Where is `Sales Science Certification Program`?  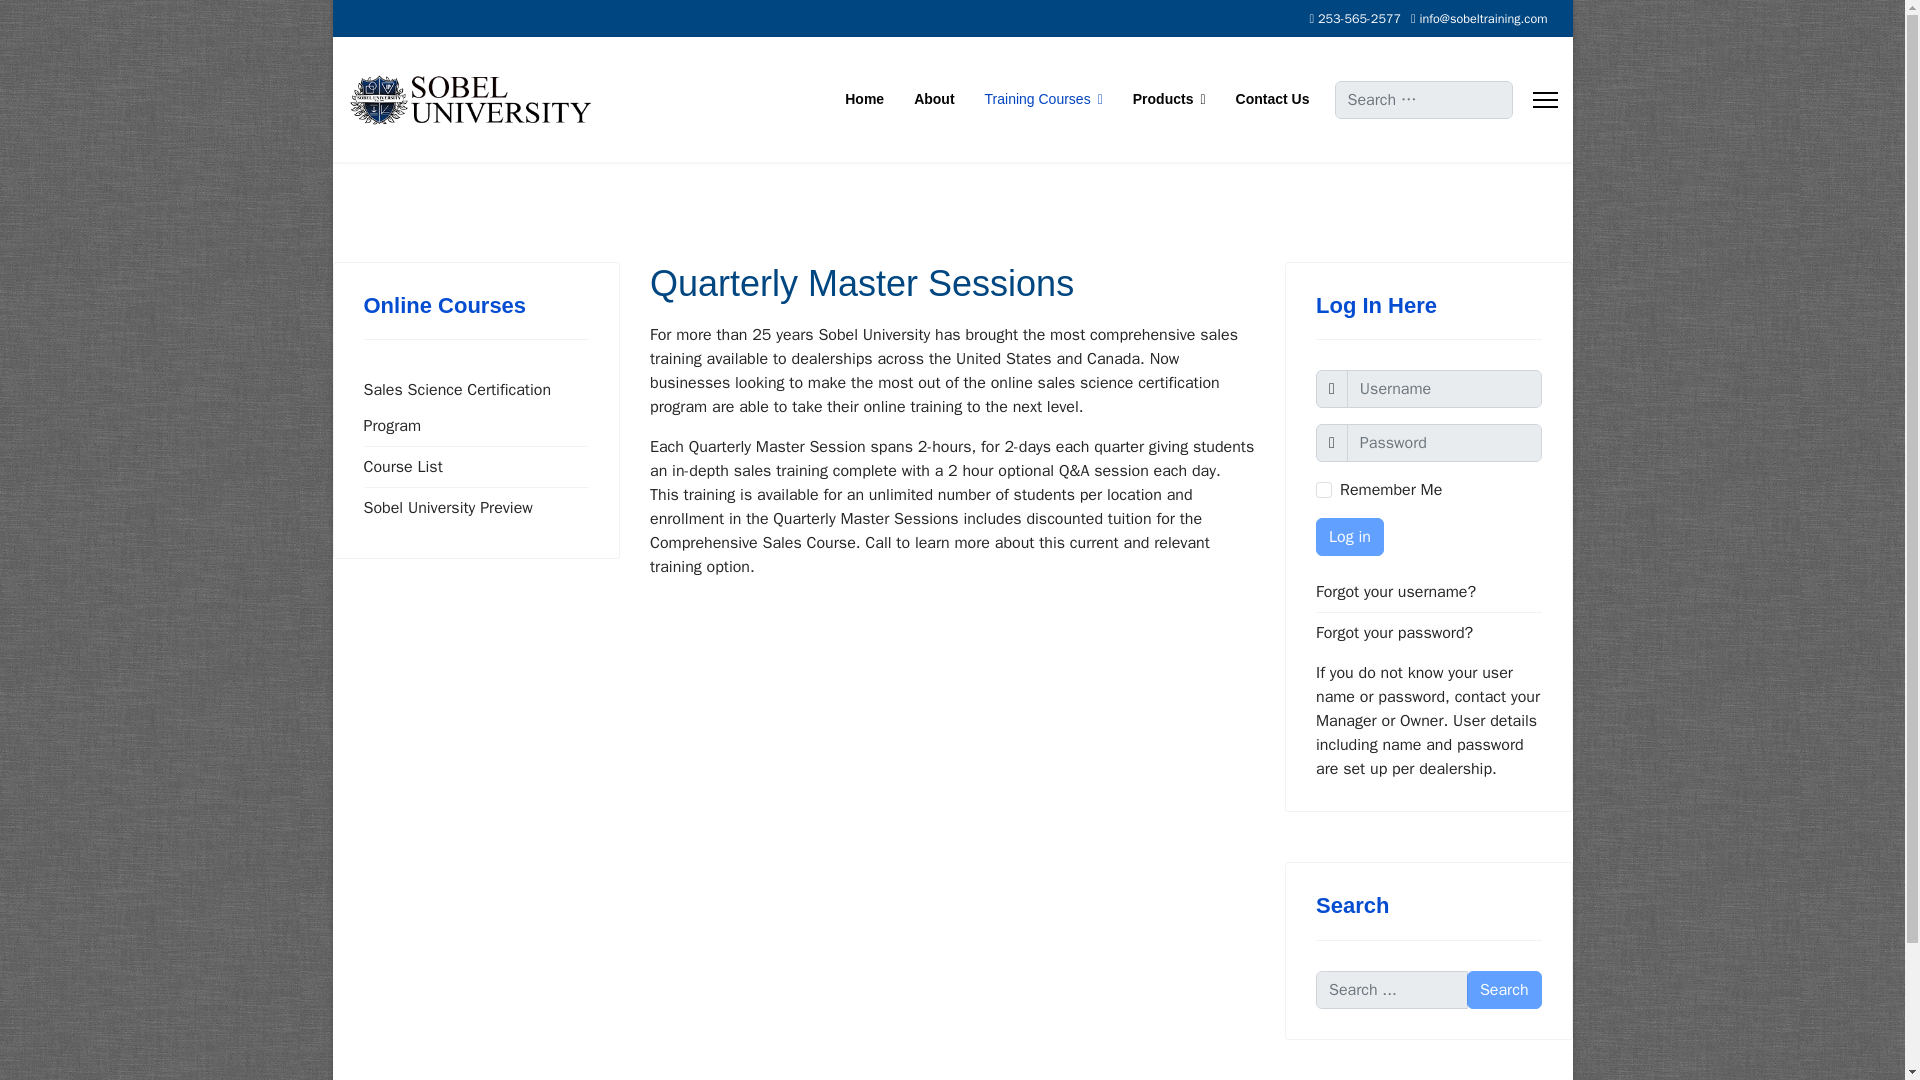
Sales Science Certification Program is located at coordinates (476, 408).